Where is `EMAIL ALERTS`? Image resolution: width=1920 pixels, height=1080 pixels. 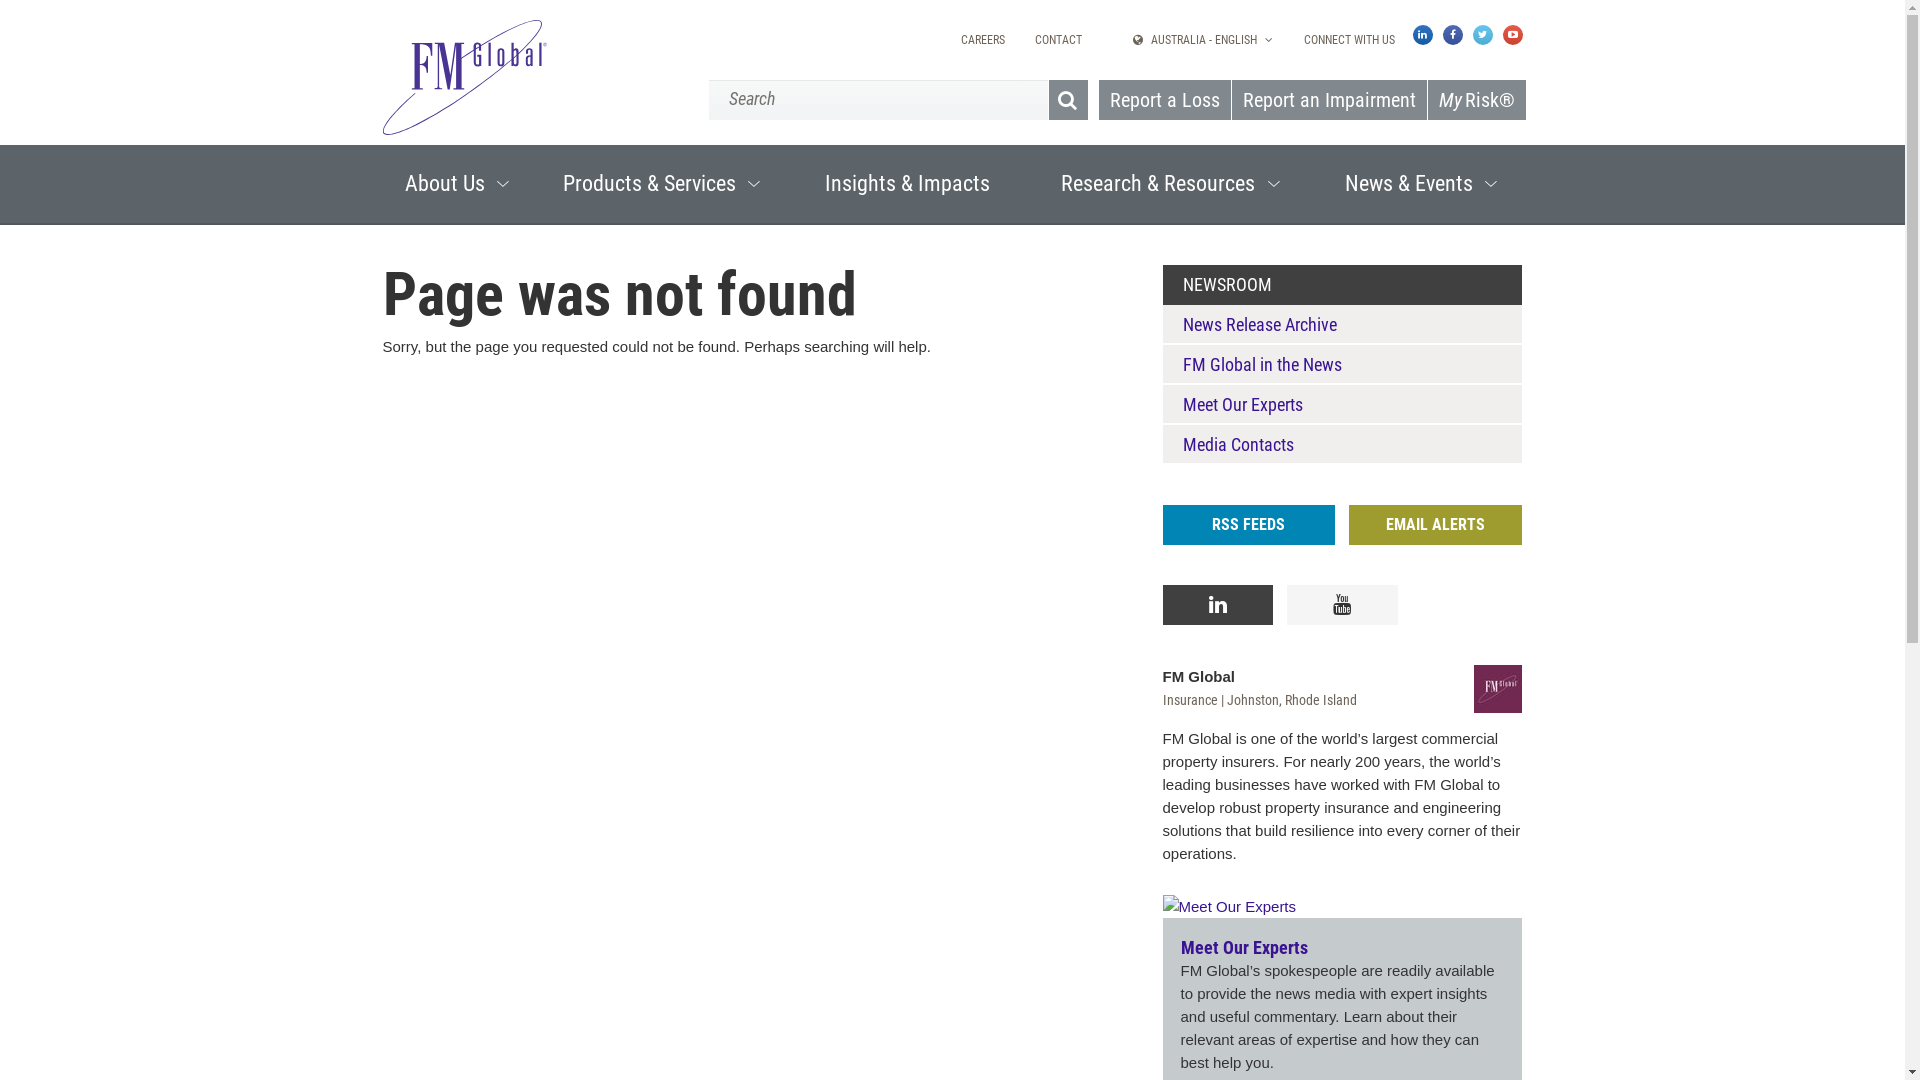 EMAIL ALERTS is located at coordinates (1436, 525).